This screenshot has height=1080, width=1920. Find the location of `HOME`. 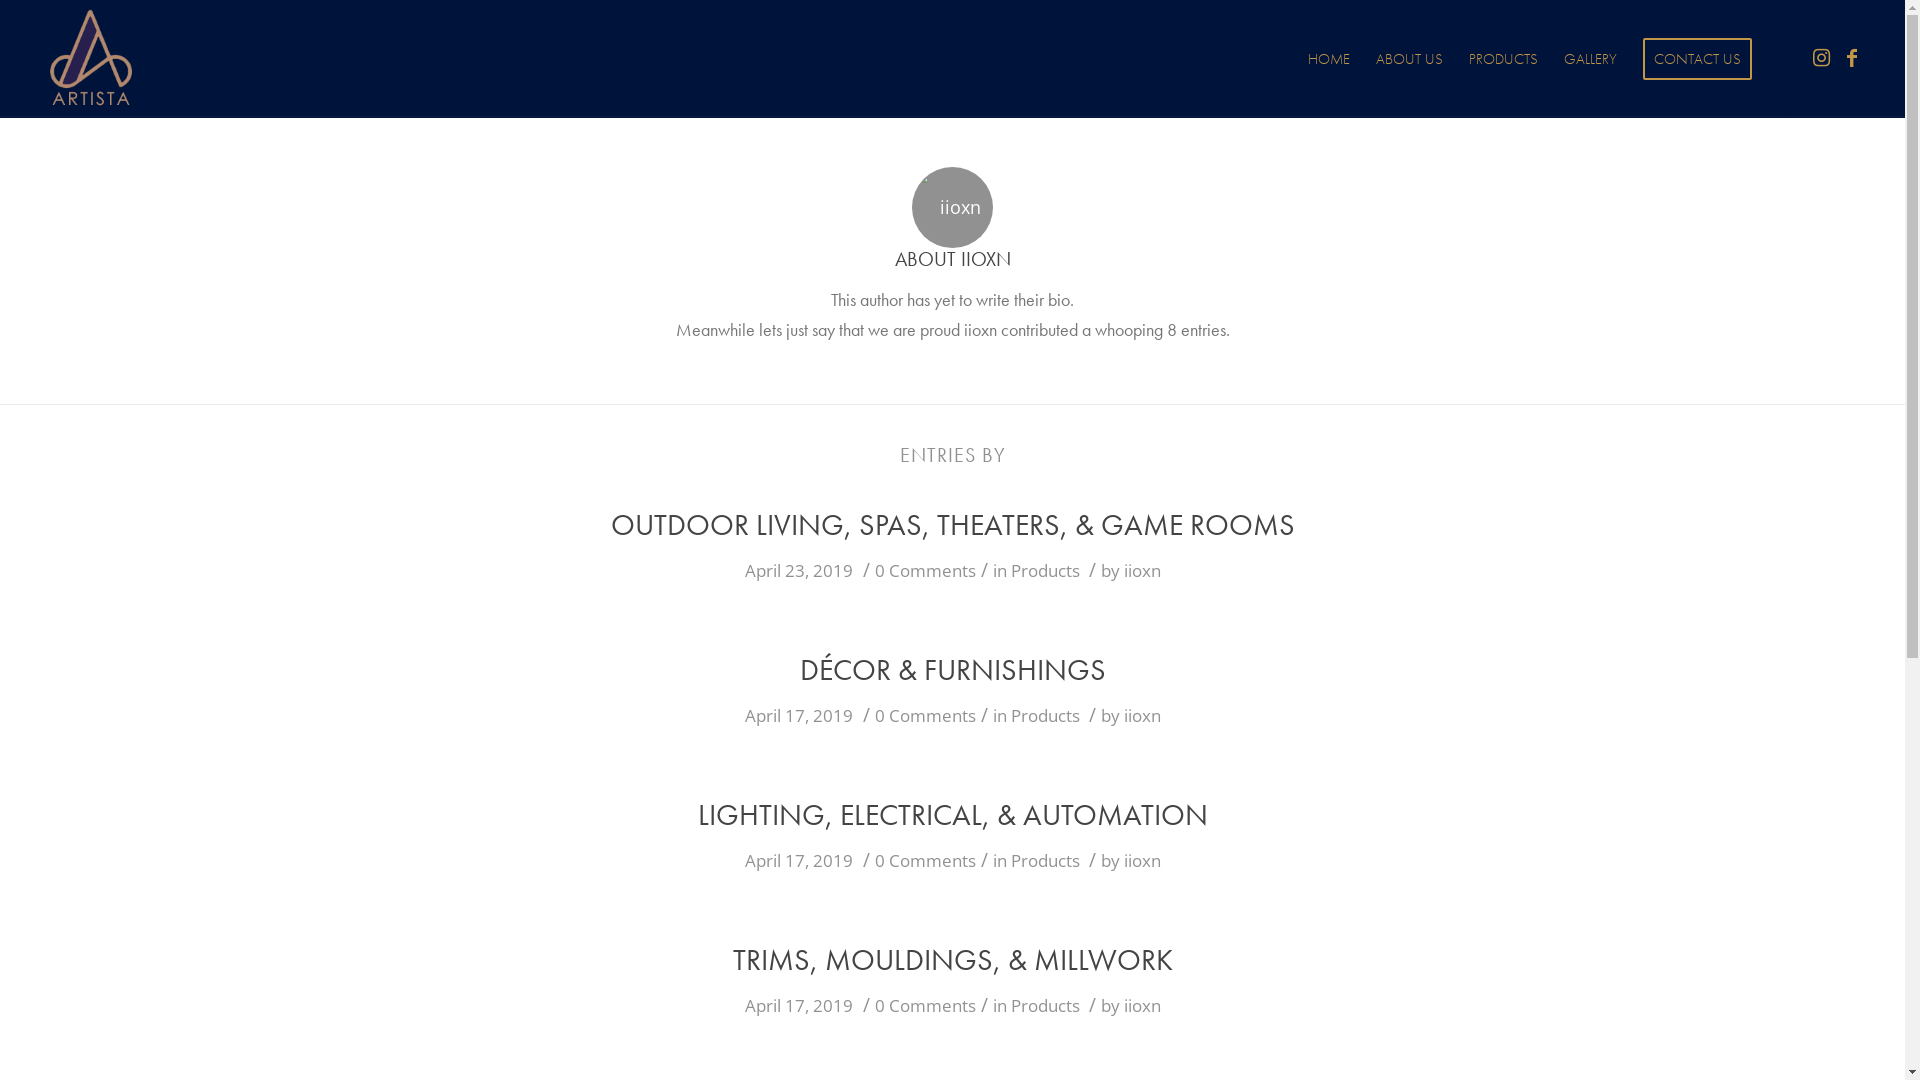

HOME is located at coordinates (1329, 59).